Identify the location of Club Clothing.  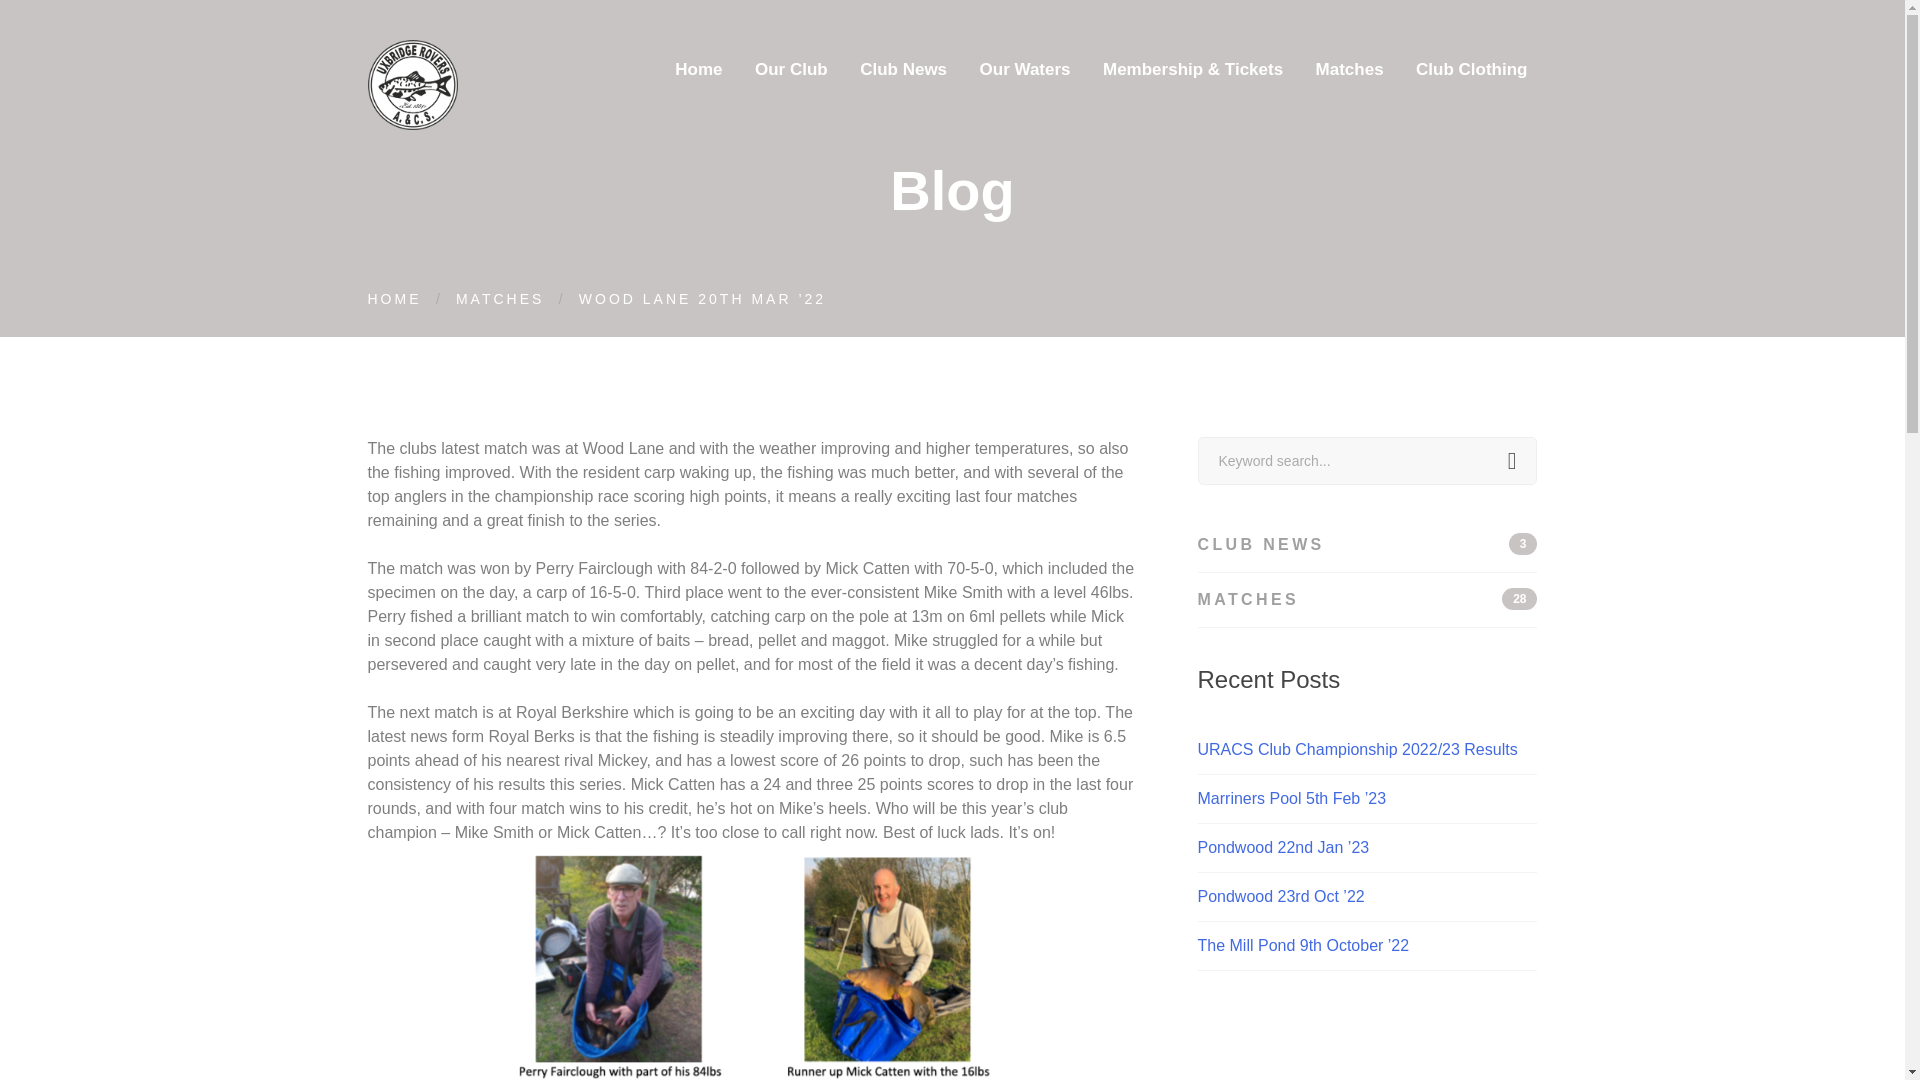
(792, 65).